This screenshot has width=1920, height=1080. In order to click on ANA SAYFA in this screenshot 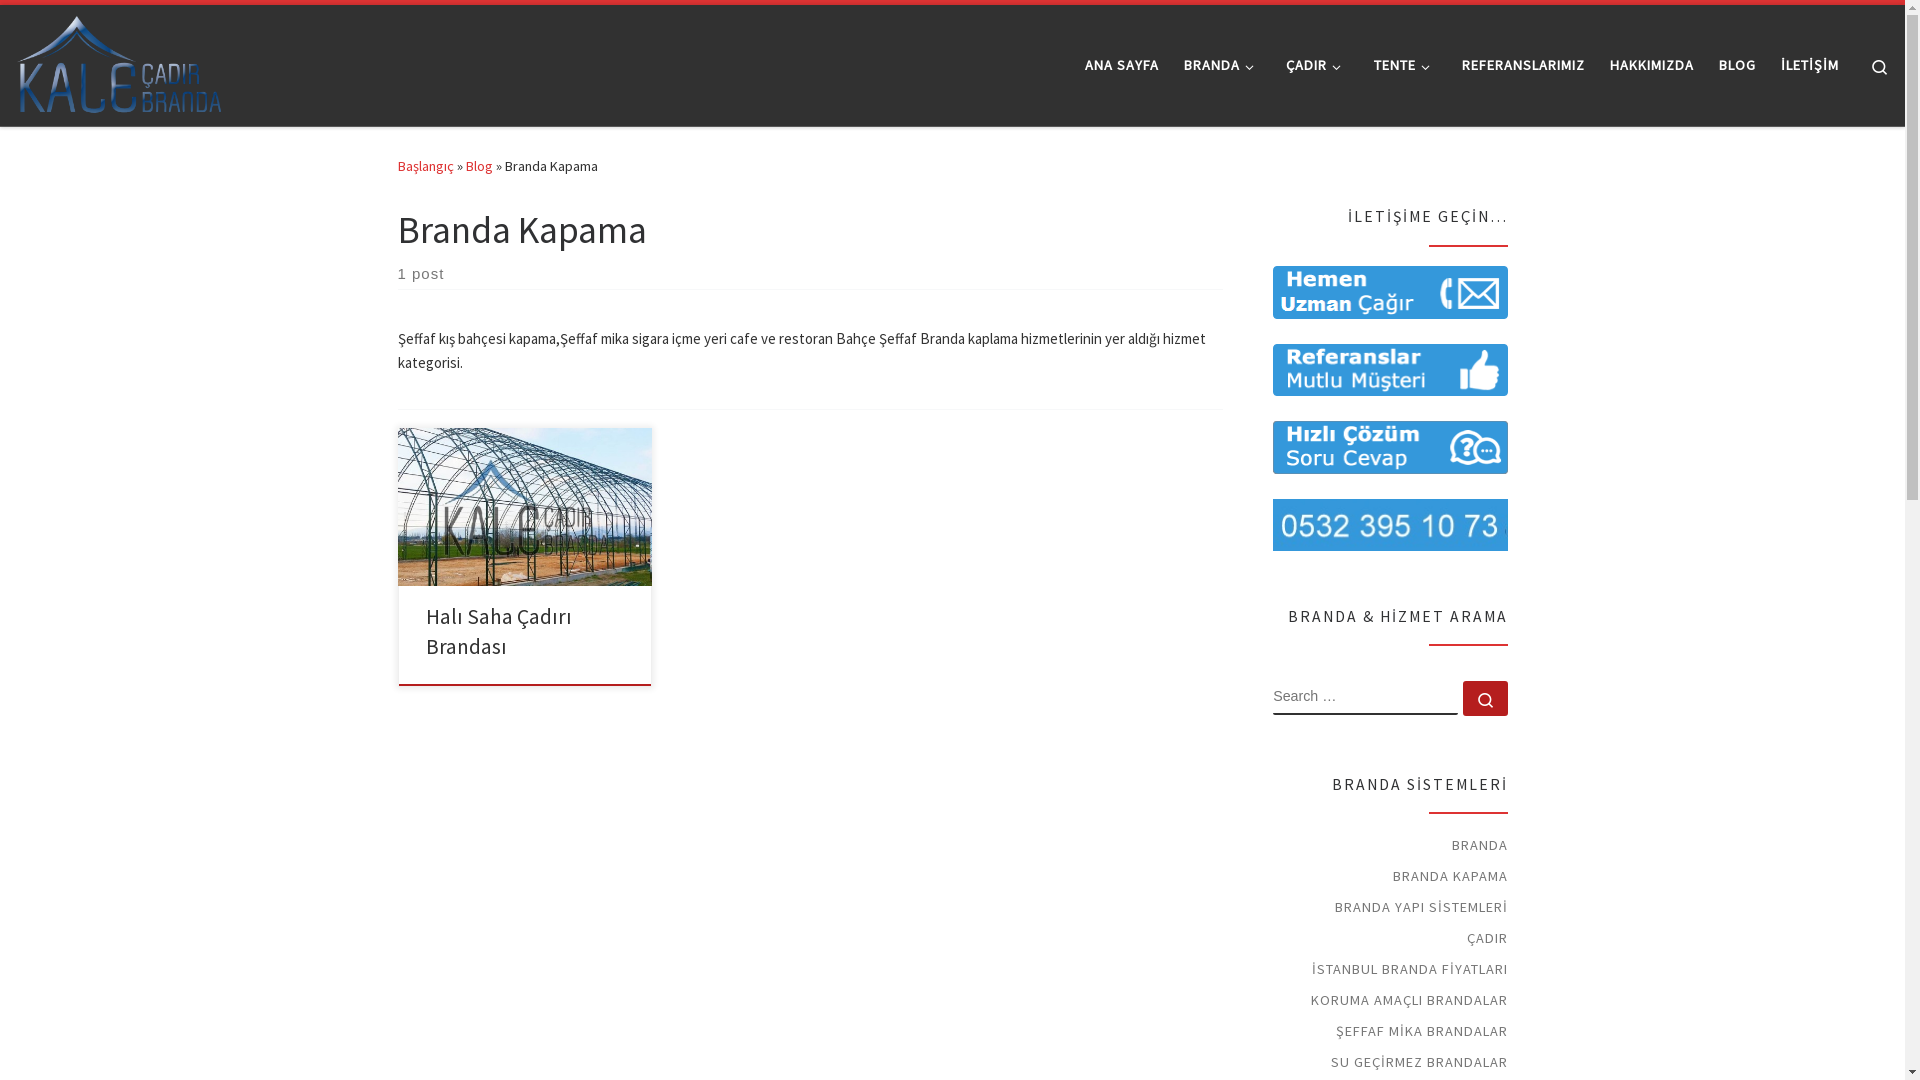, I will do `click(1122, 65)`.